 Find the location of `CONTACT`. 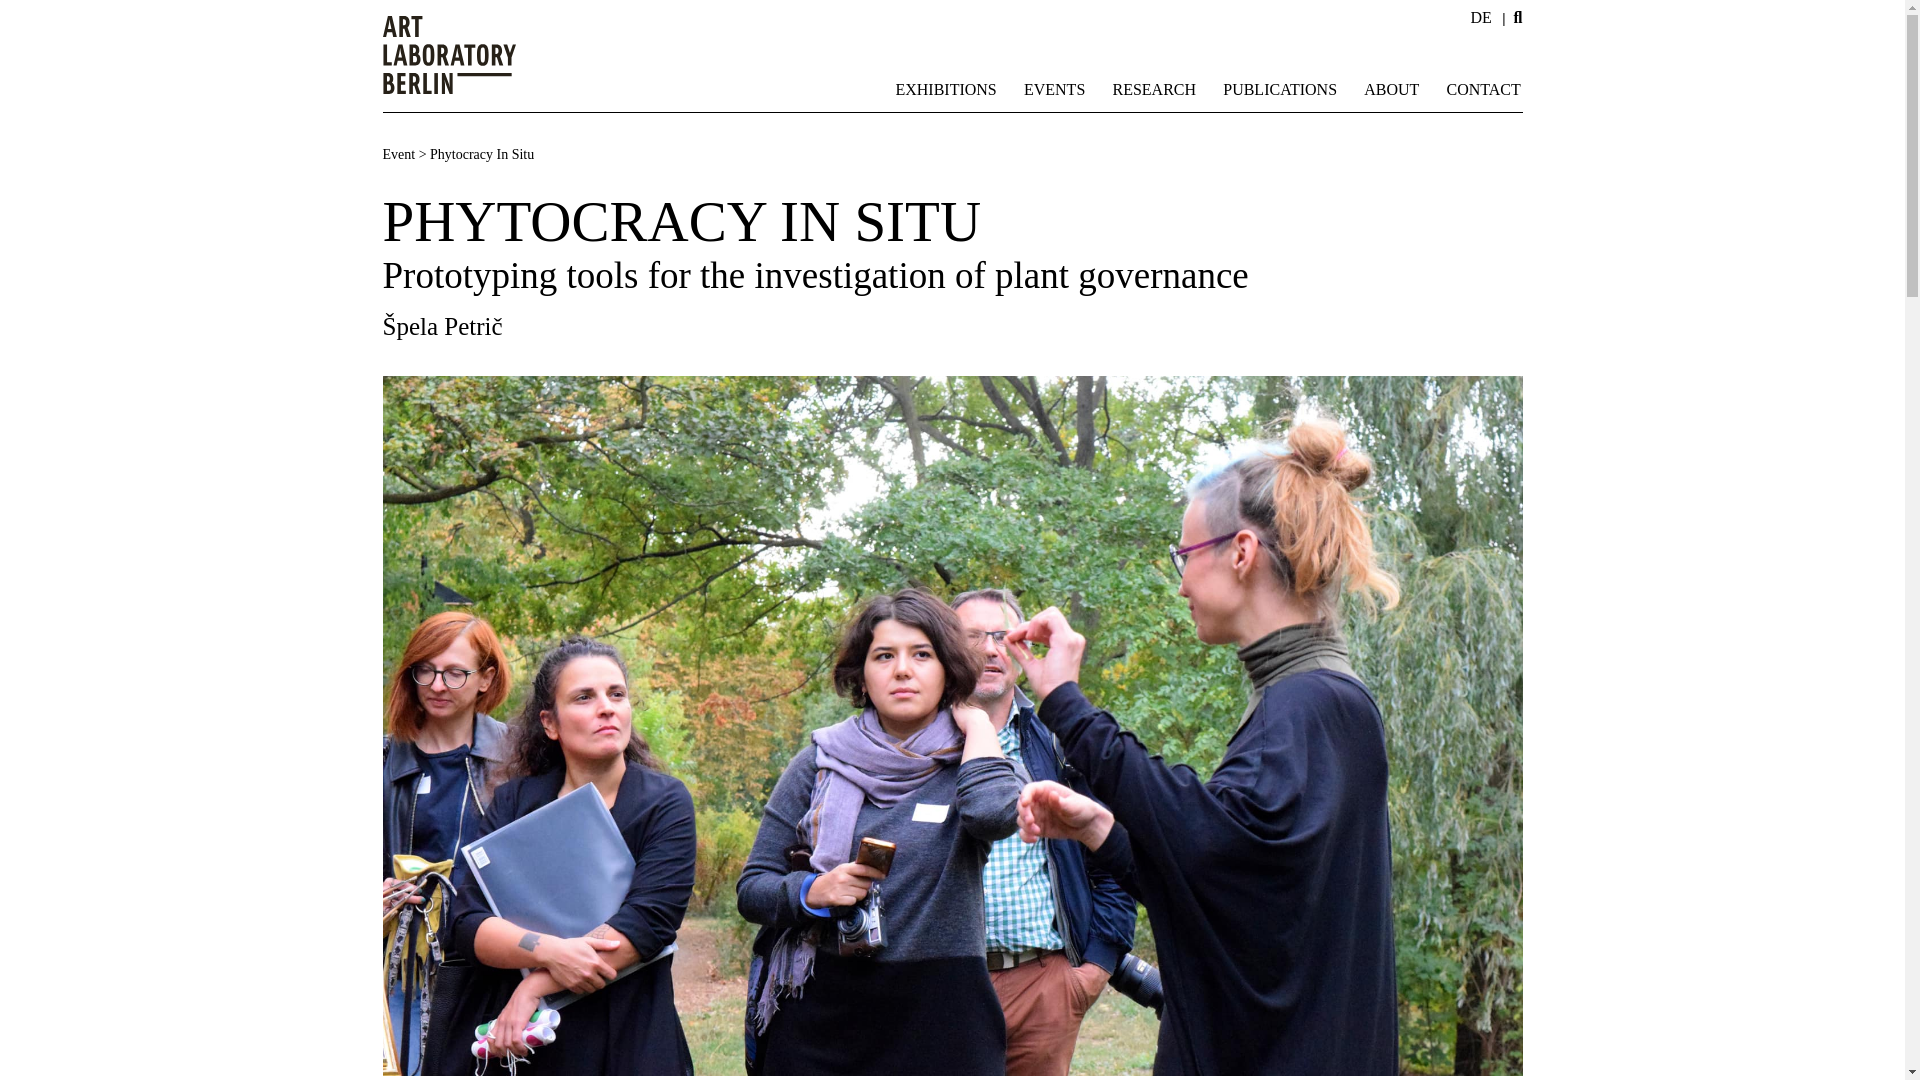

CONTACT is located at coordinates (1483, 89).